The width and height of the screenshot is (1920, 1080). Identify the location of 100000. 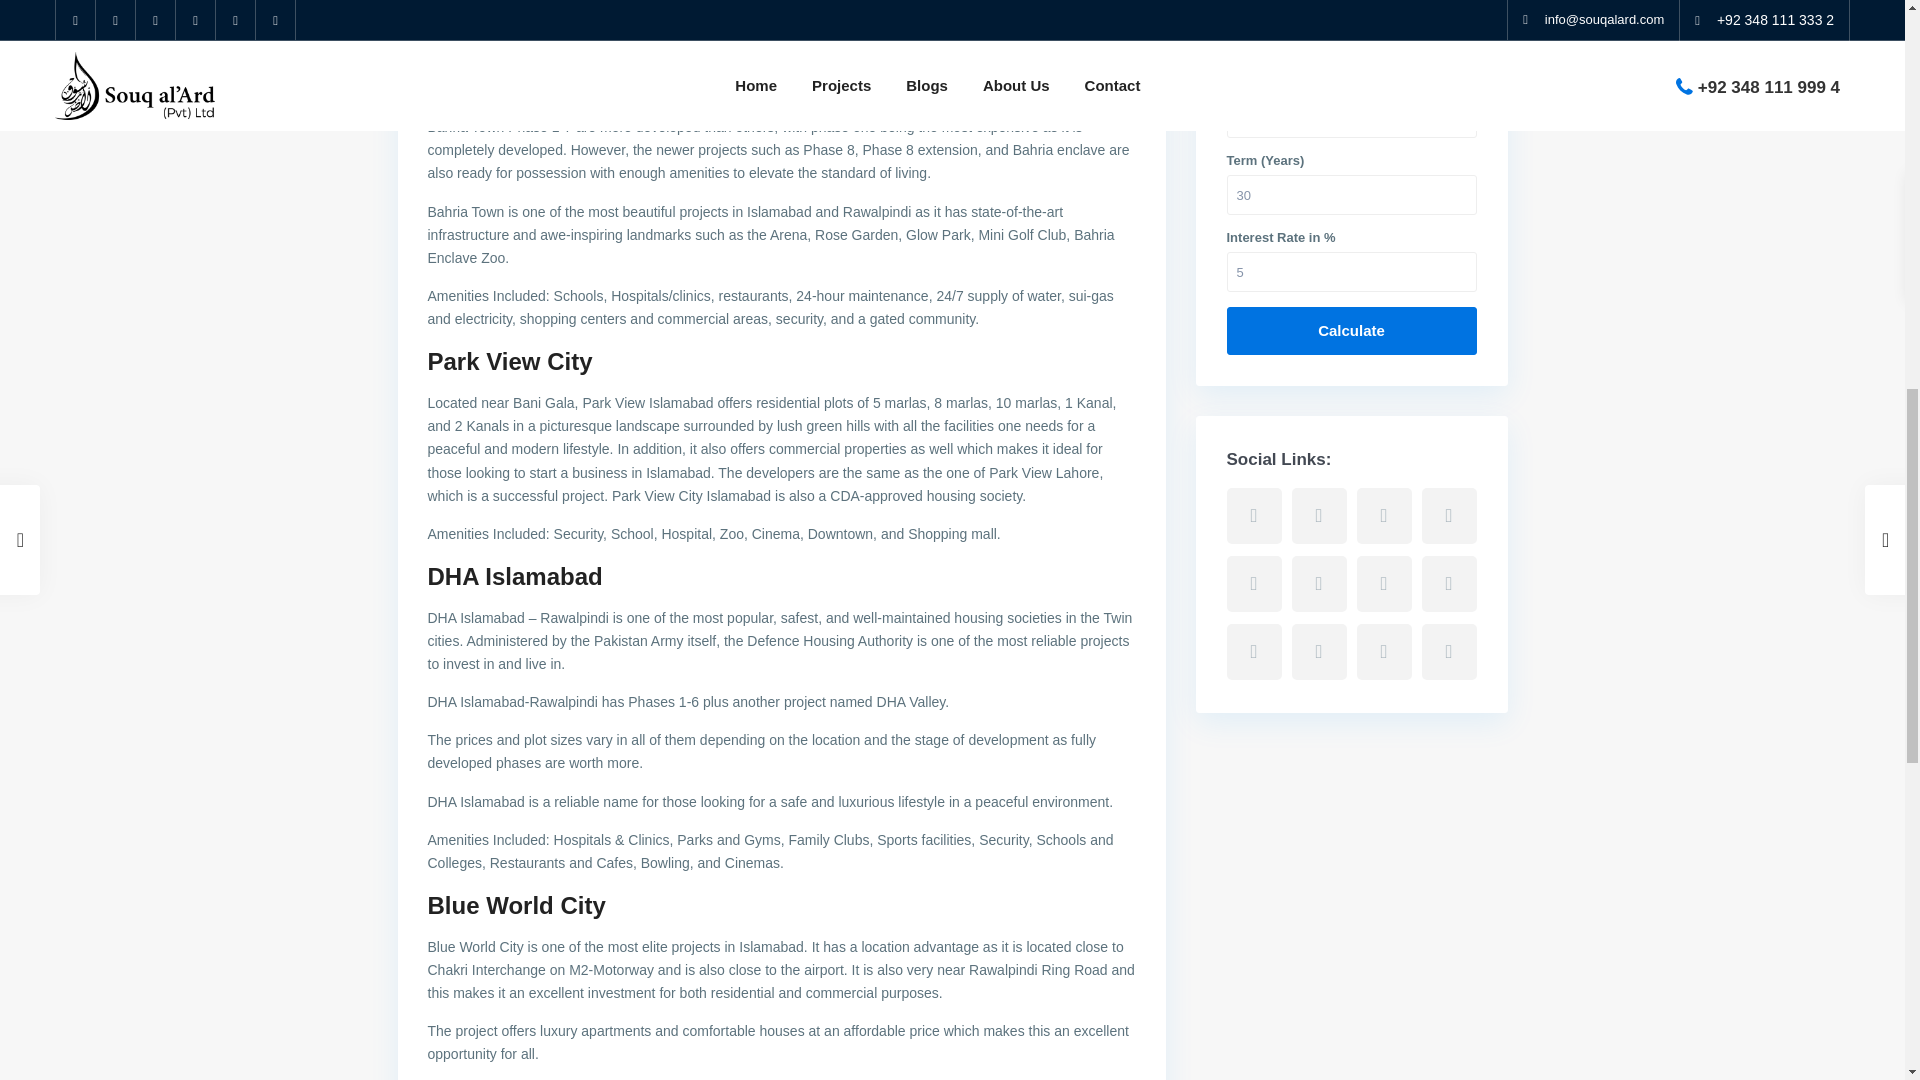
(1351, 40).